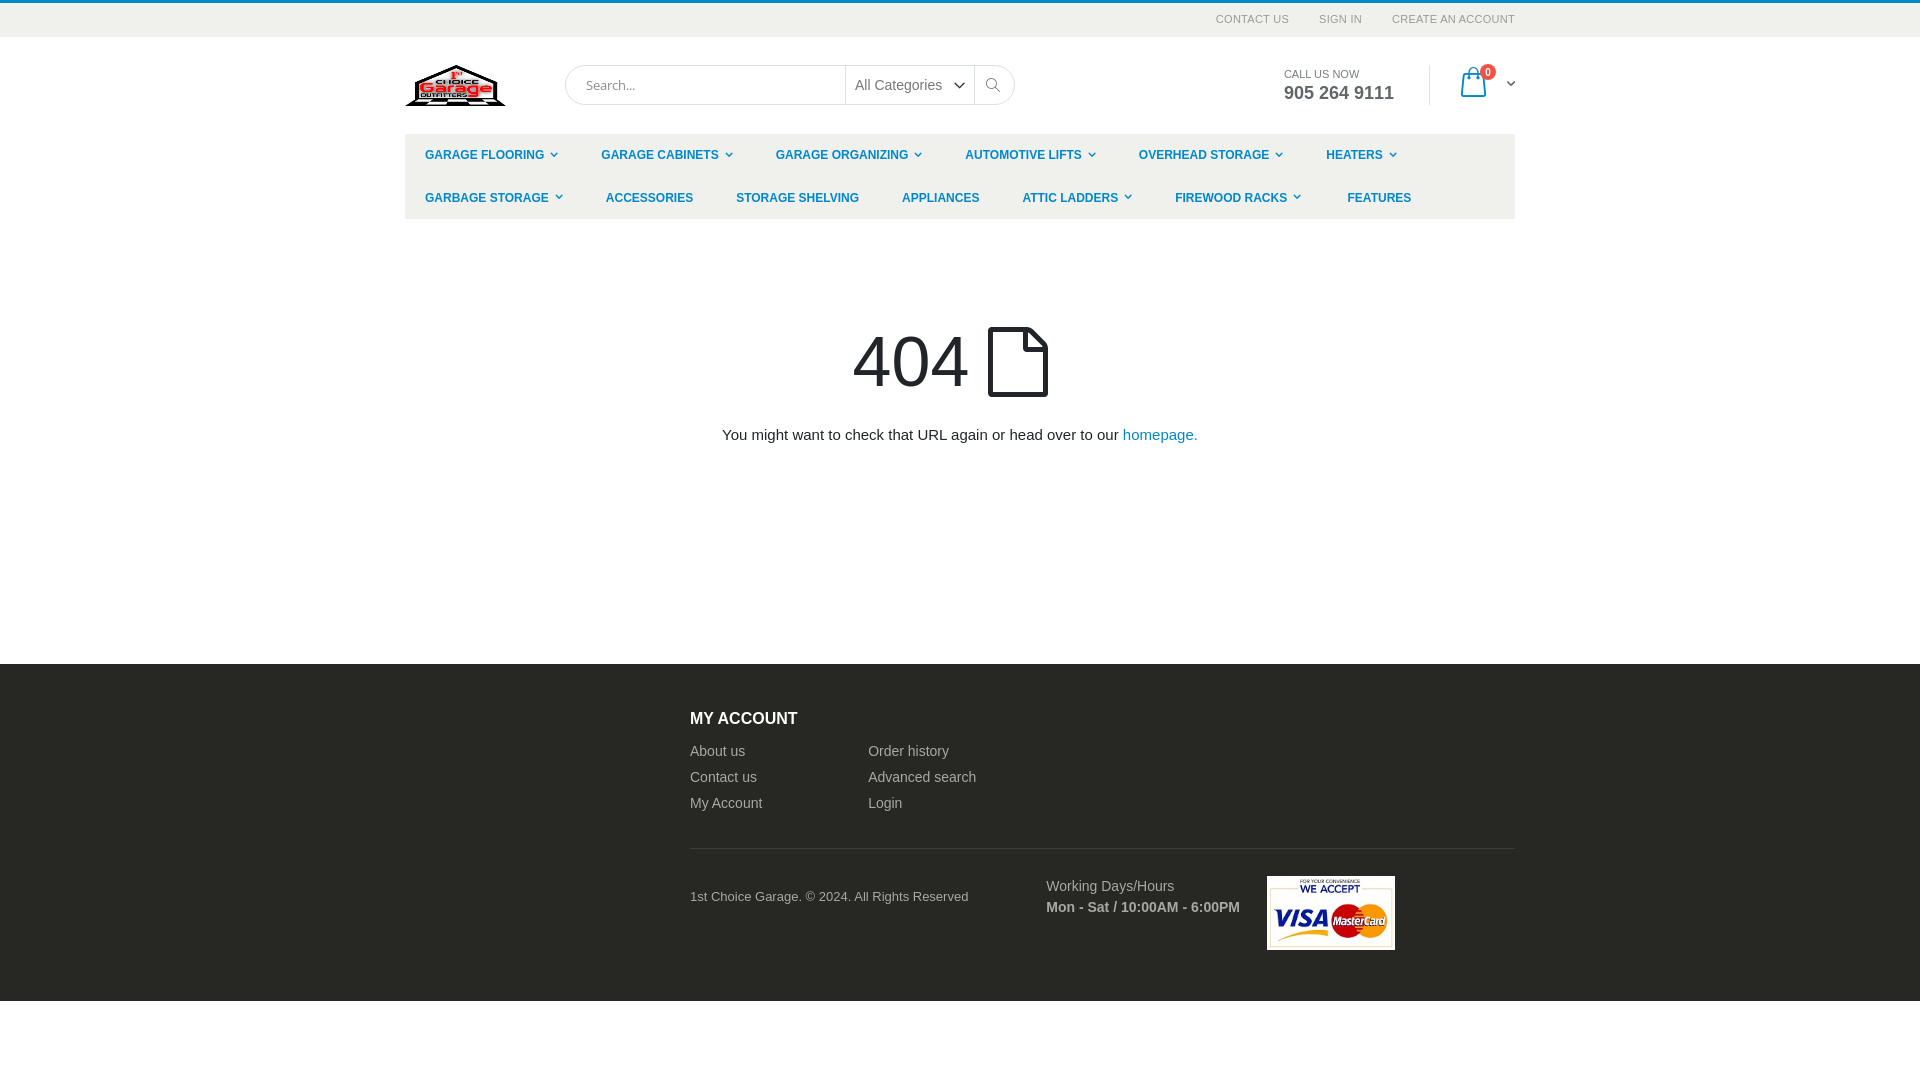  What do you see at coordinates (494, 198) in the screenshot?
I see `GARBAGE STORAGE` at bounding box center [494, 198].